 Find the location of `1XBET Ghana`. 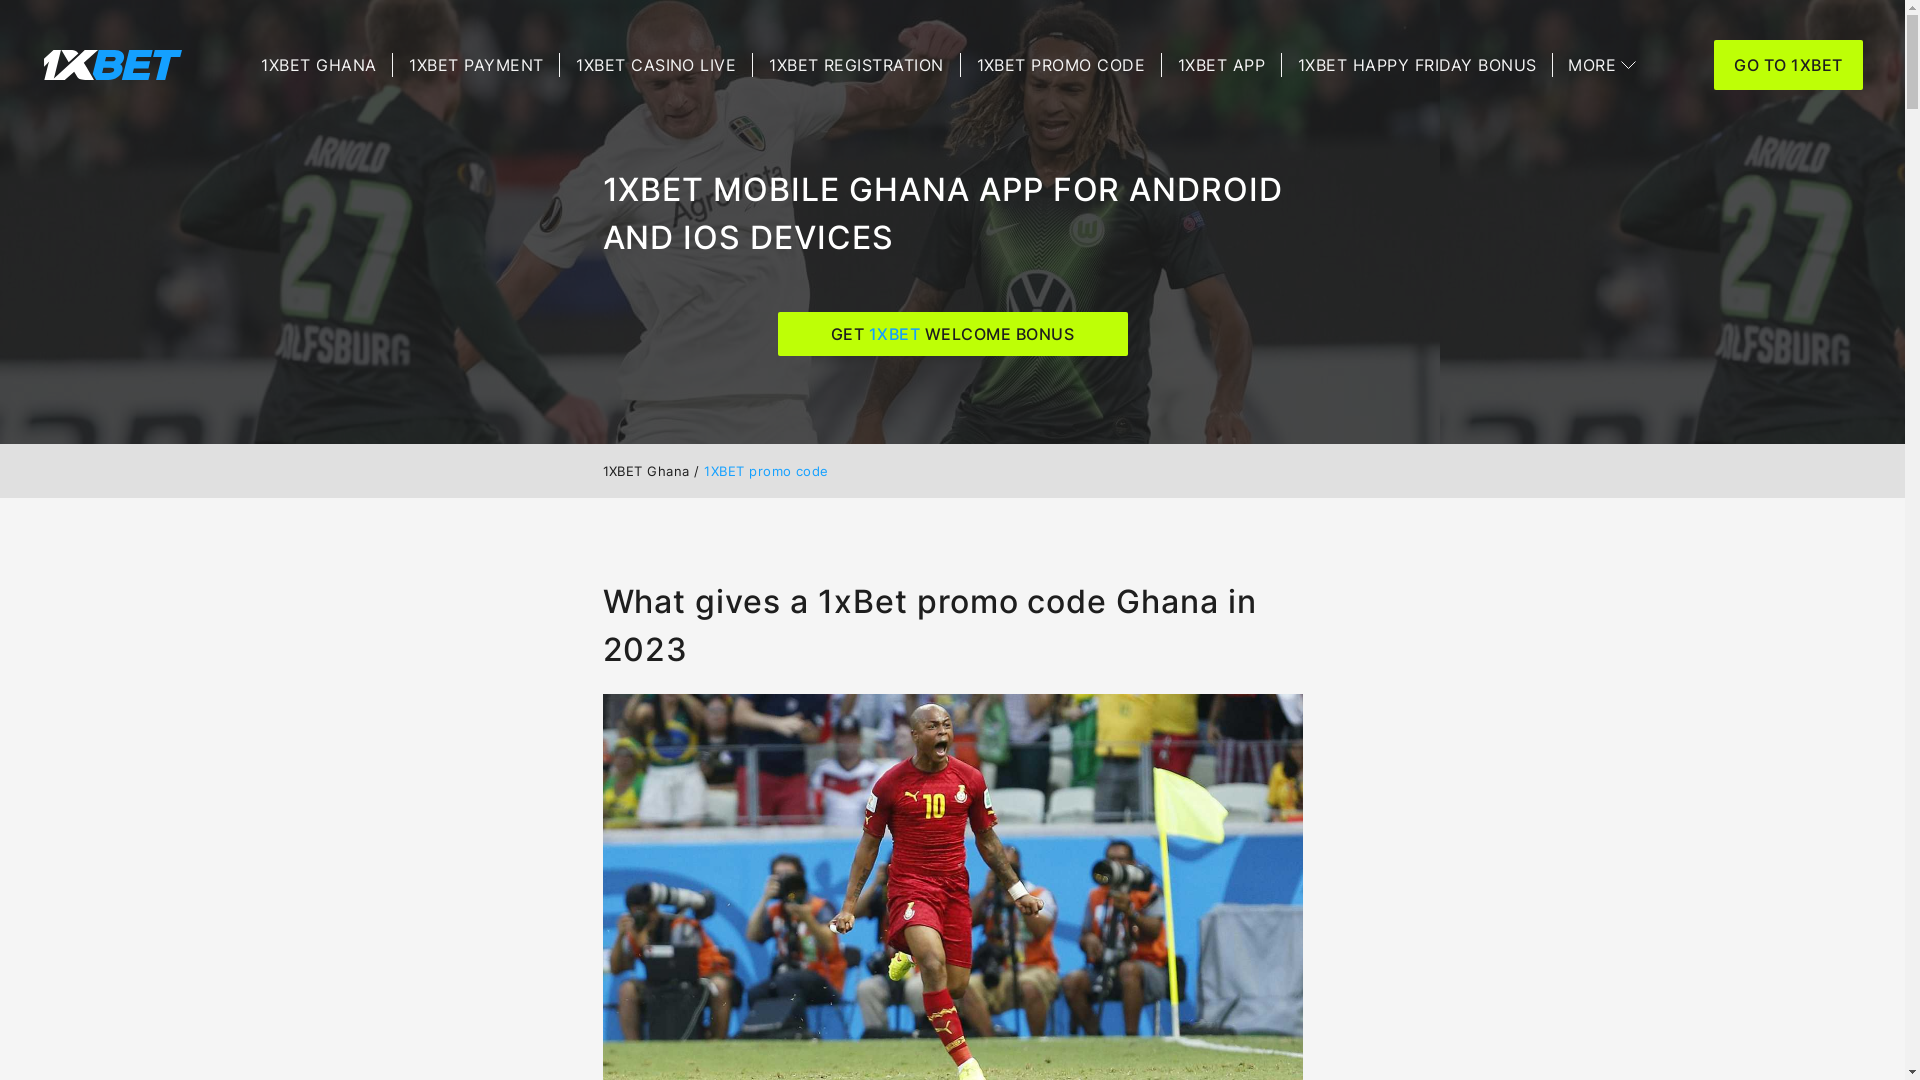

1XBET Ghana is located at coordinates (646, 471).